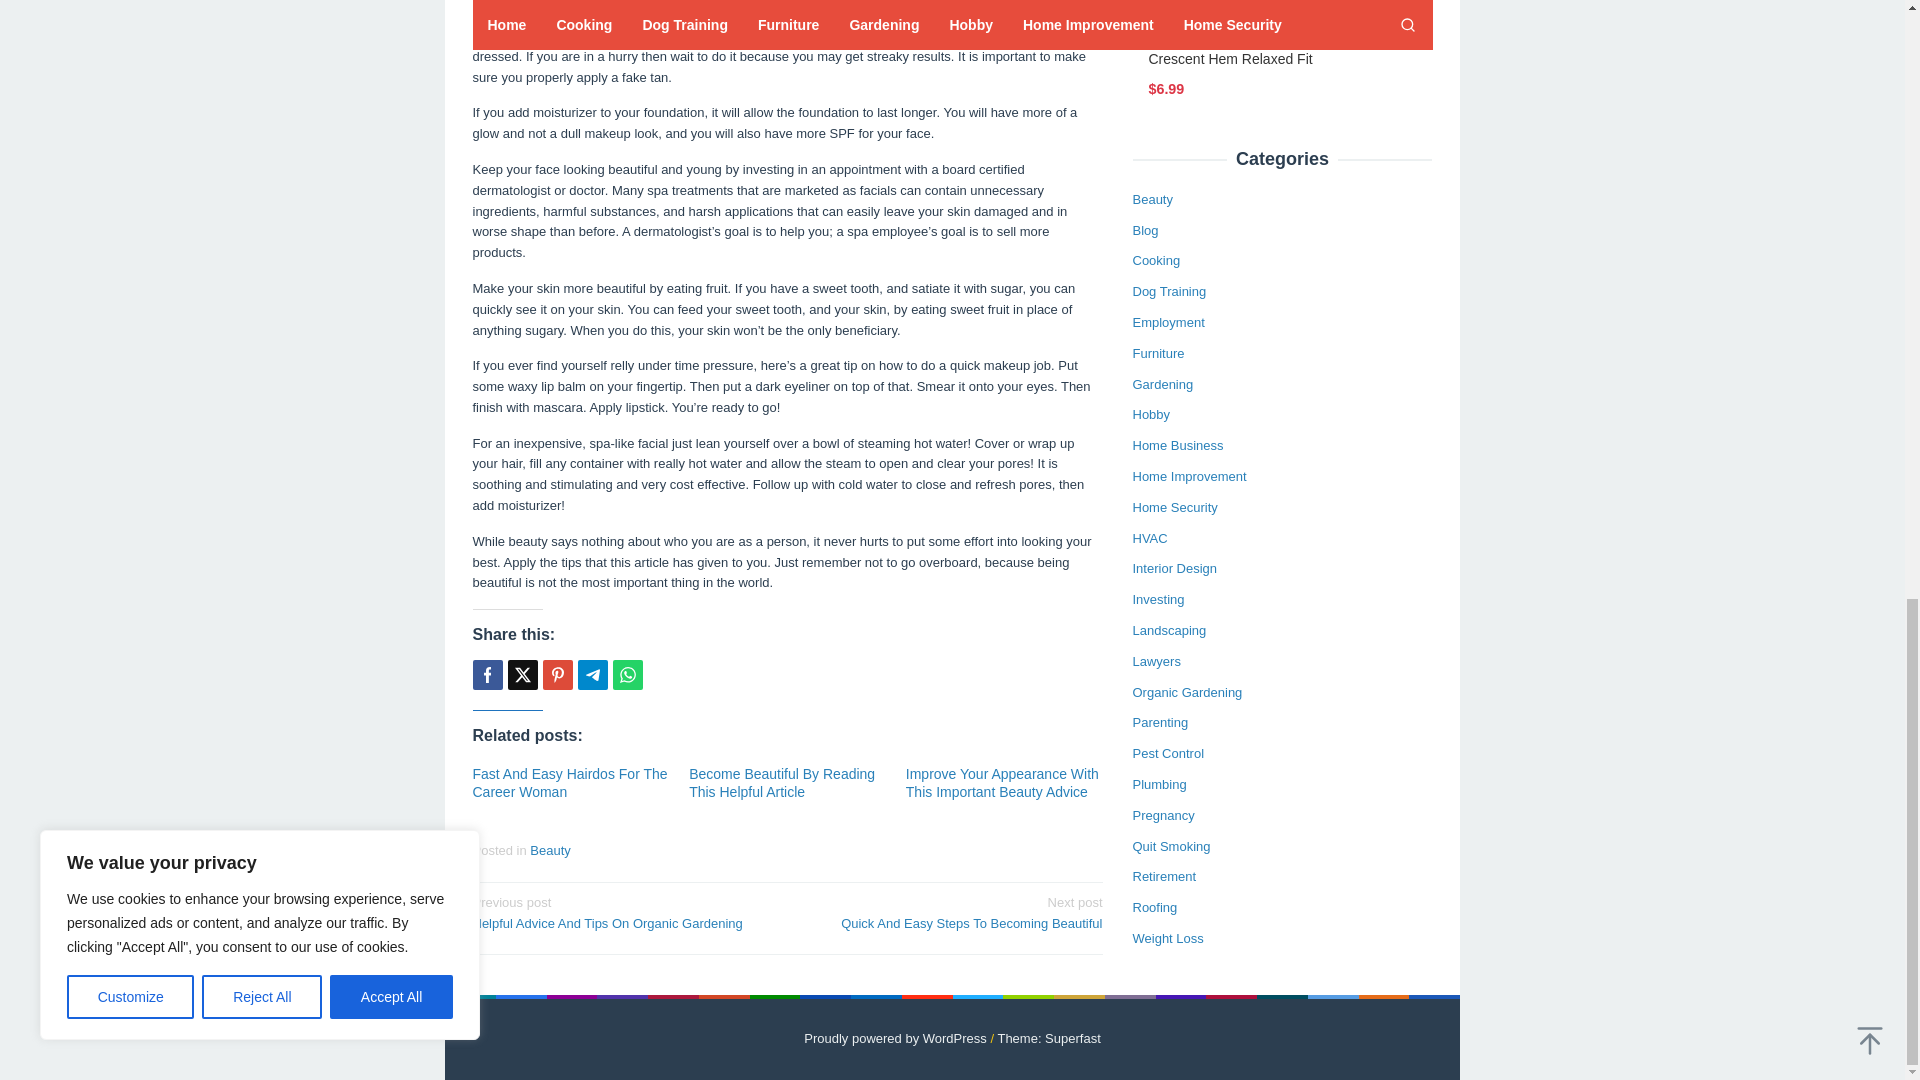  Describe the element at coordinates (522, 674) in the screenshot. I see `Tweet this` at that location.